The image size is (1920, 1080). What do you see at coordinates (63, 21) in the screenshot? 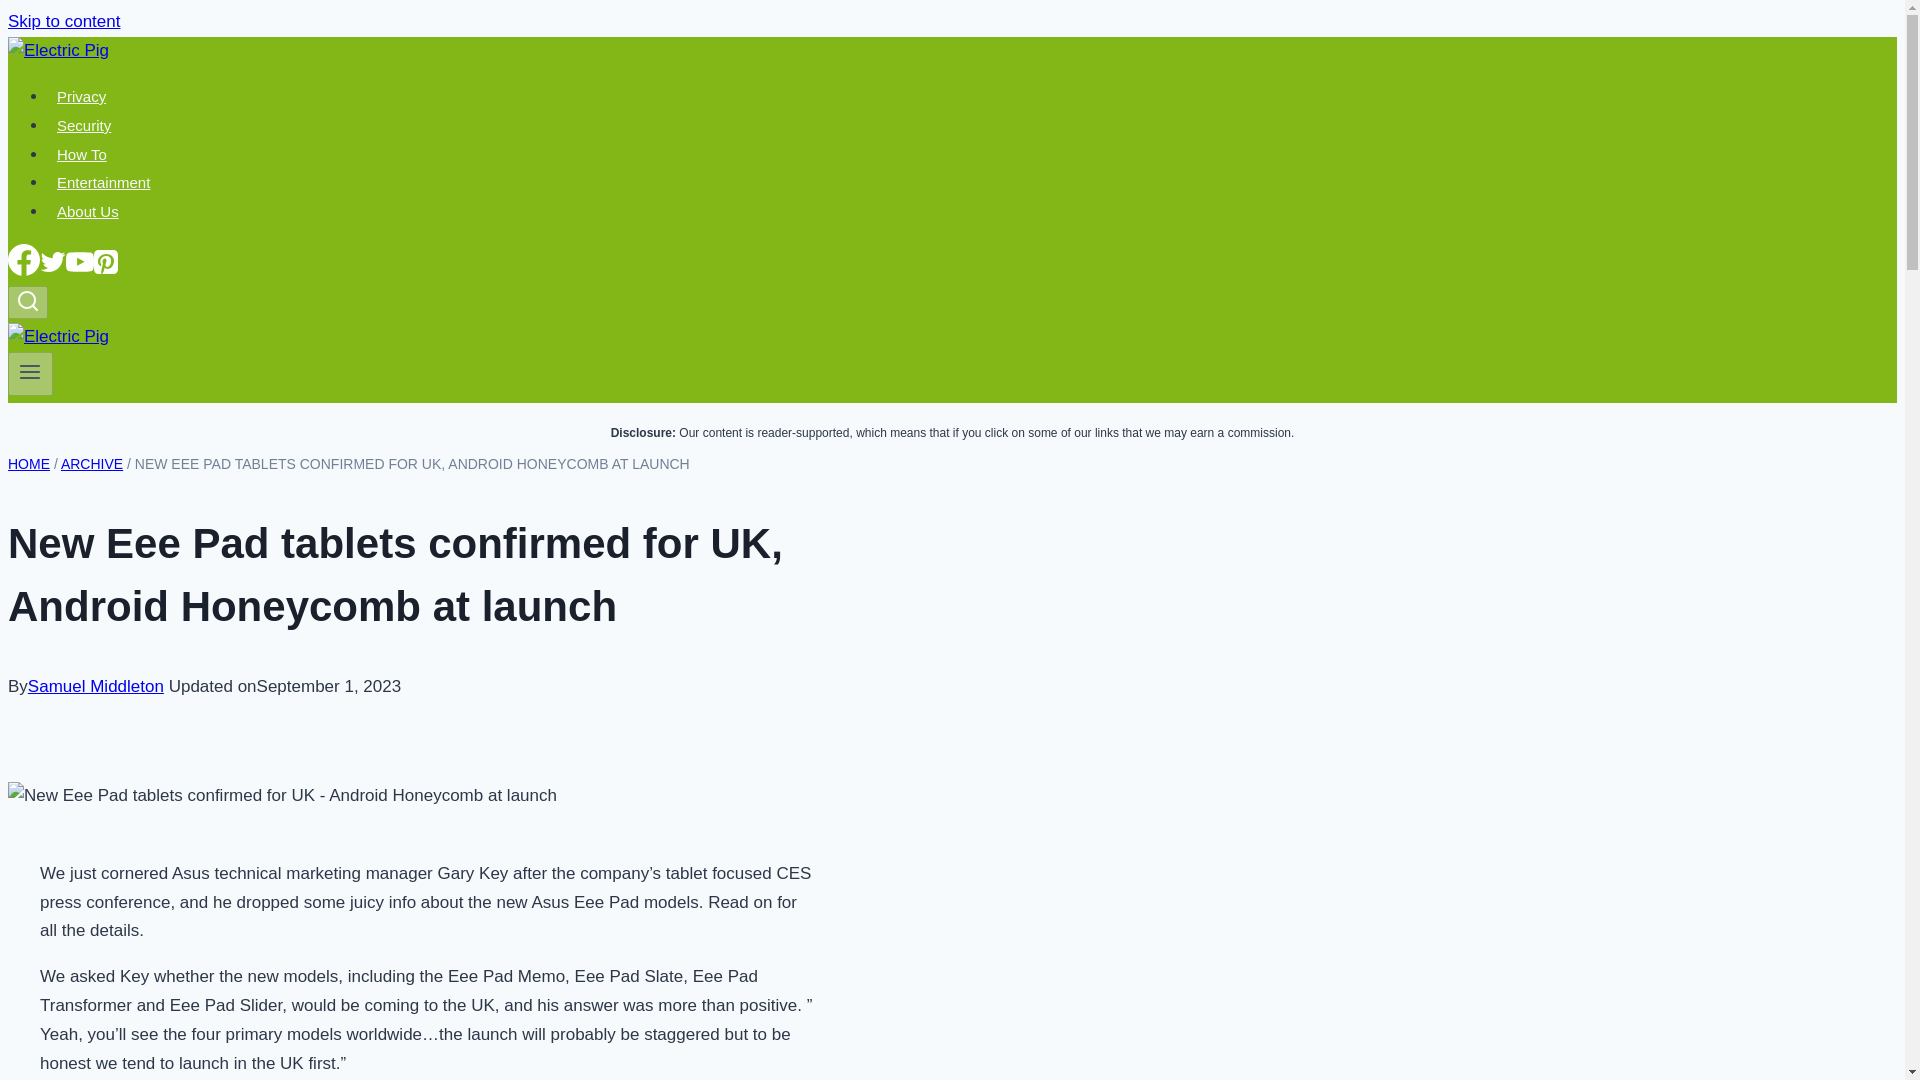
I see `Skip to content` at bounding box center [63, 21].